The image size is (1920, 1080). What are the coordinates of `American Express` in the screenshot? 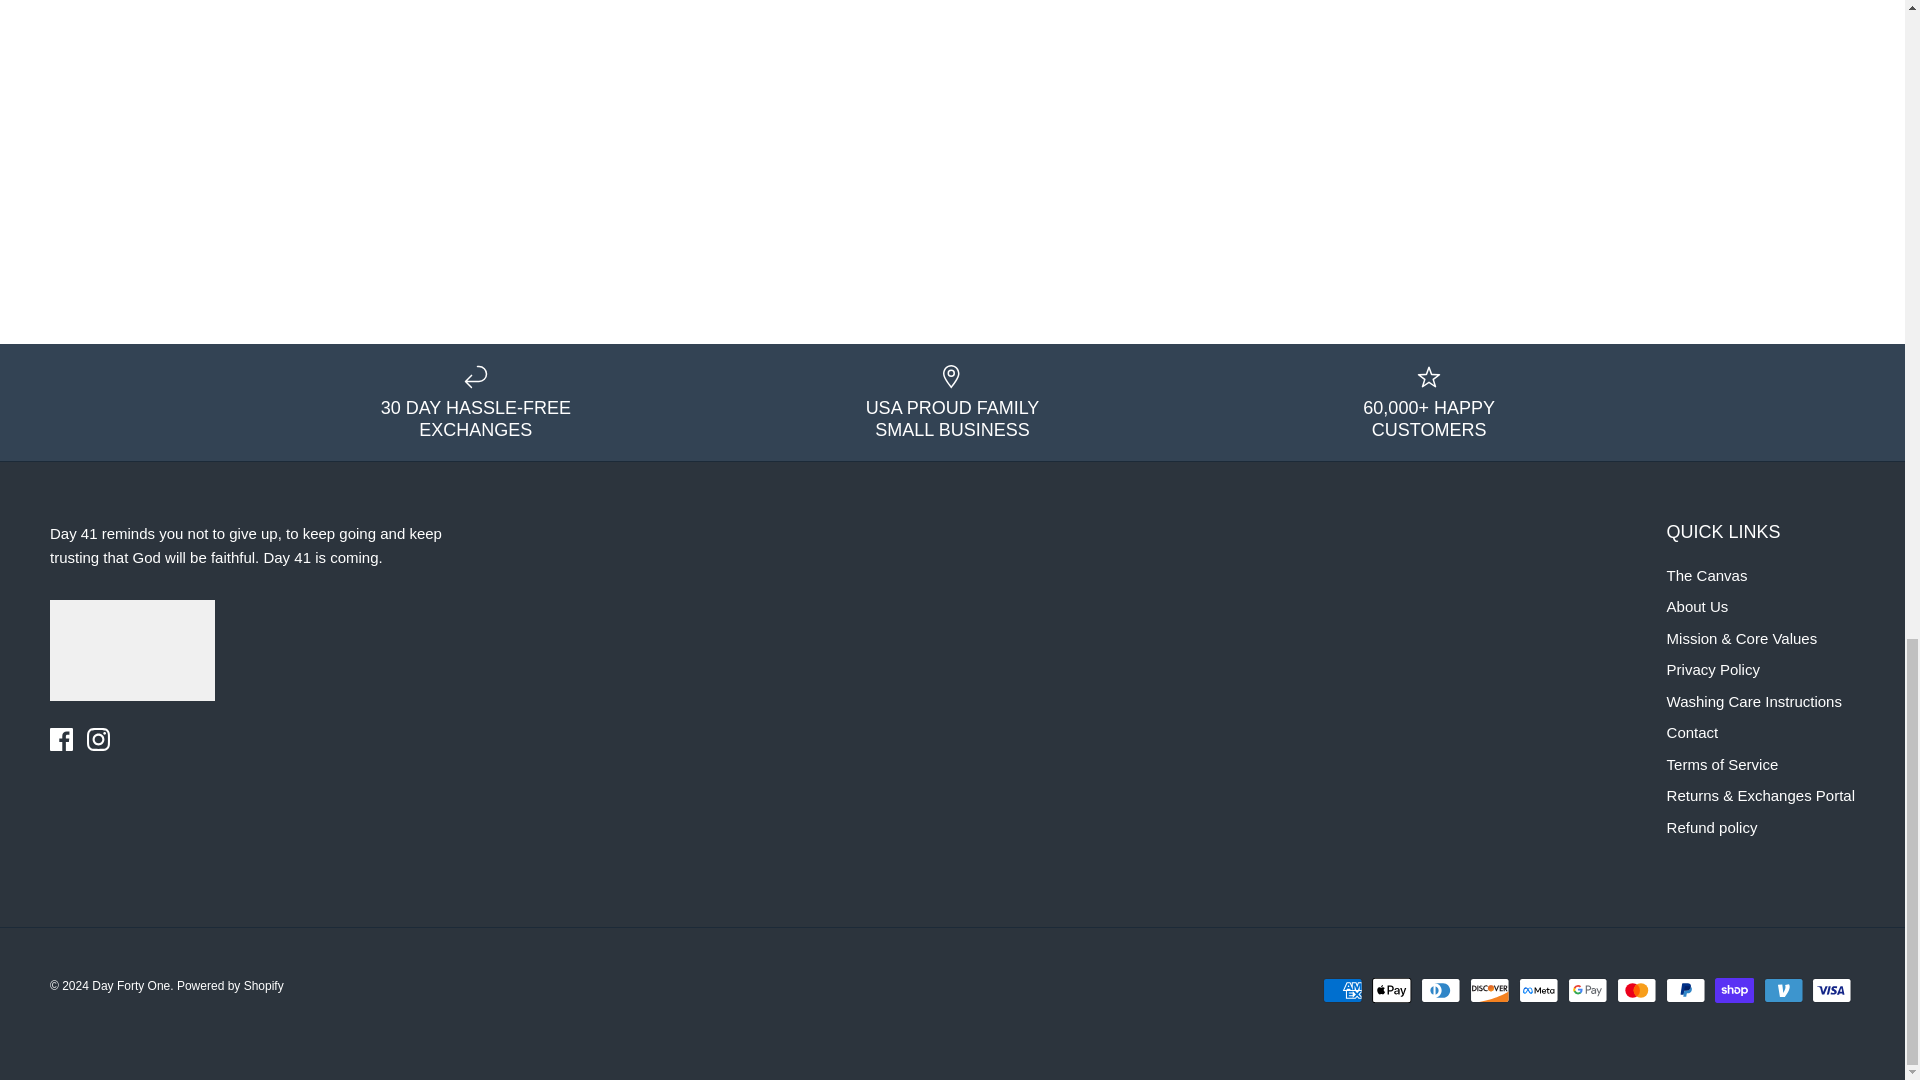 It's located at (1342, 990).